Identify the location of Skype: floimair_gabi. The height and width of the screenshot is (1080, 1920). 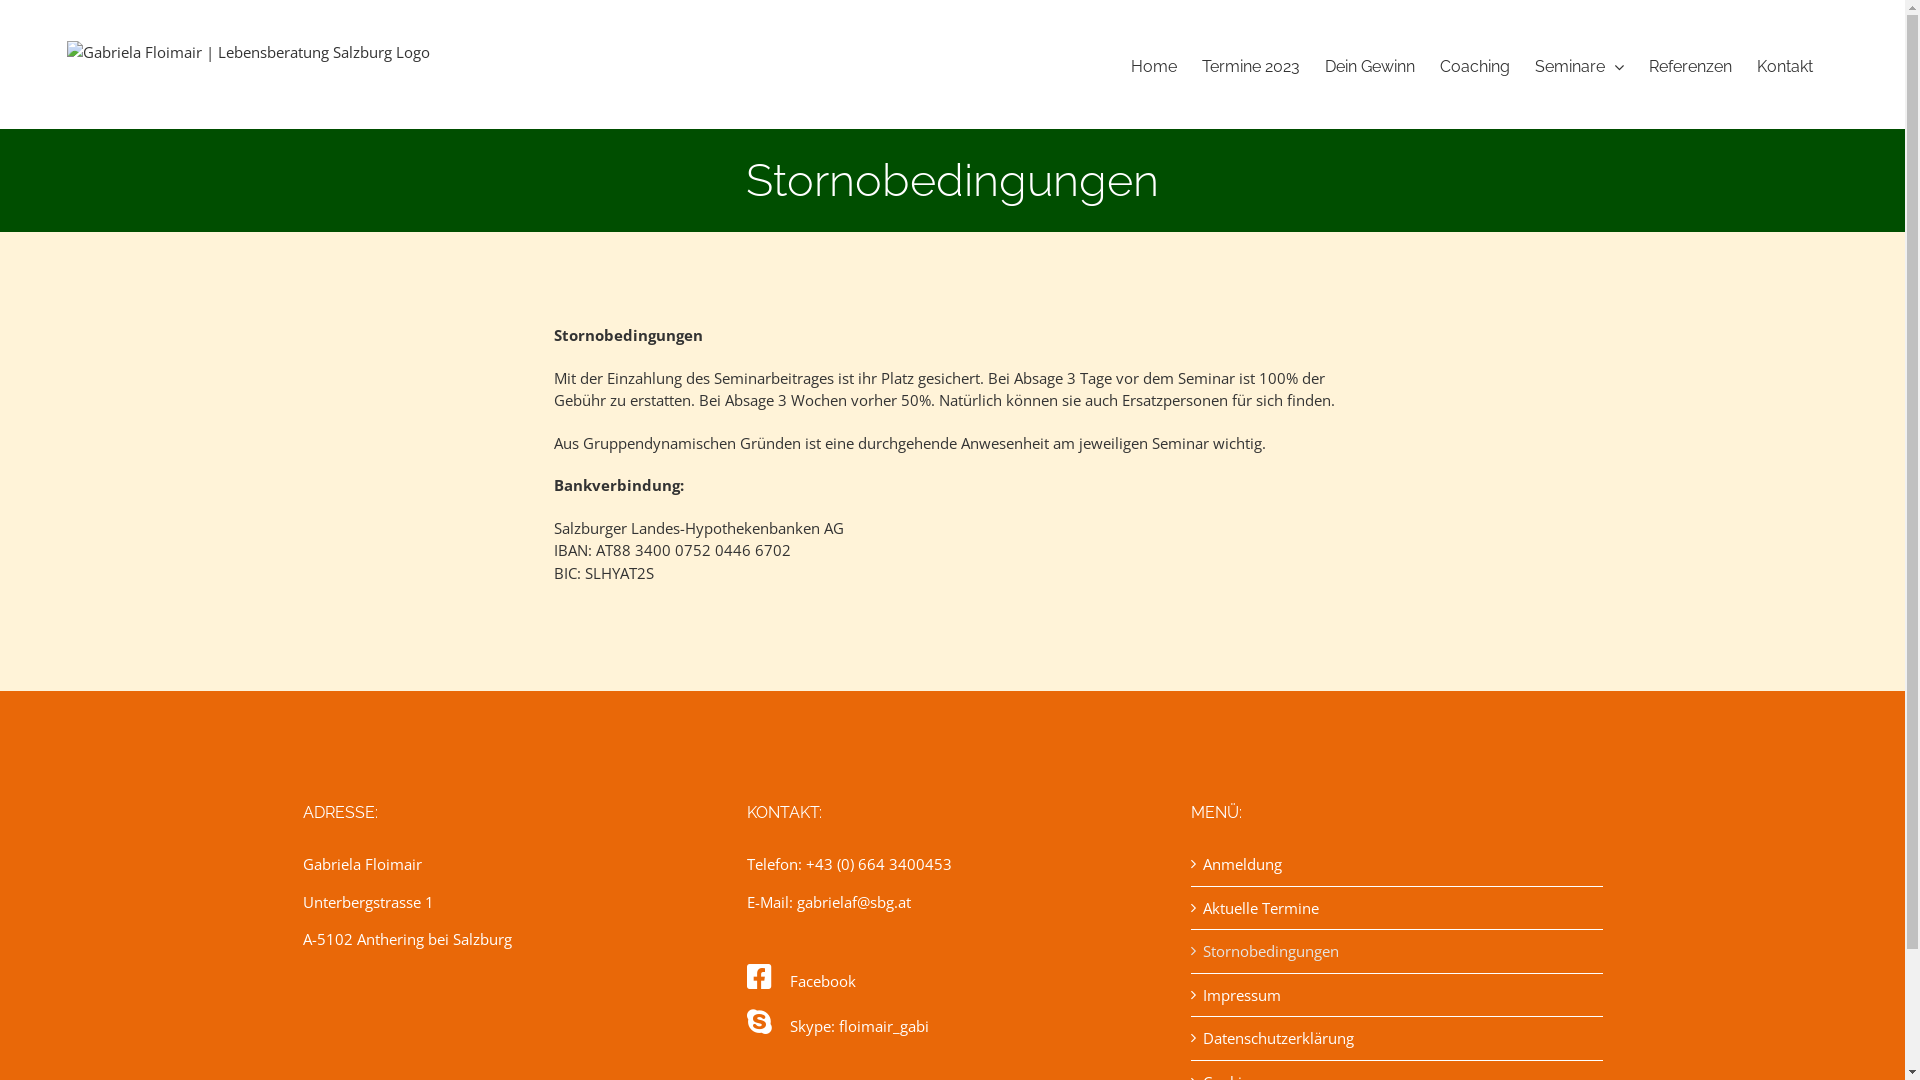
(837, 1026).